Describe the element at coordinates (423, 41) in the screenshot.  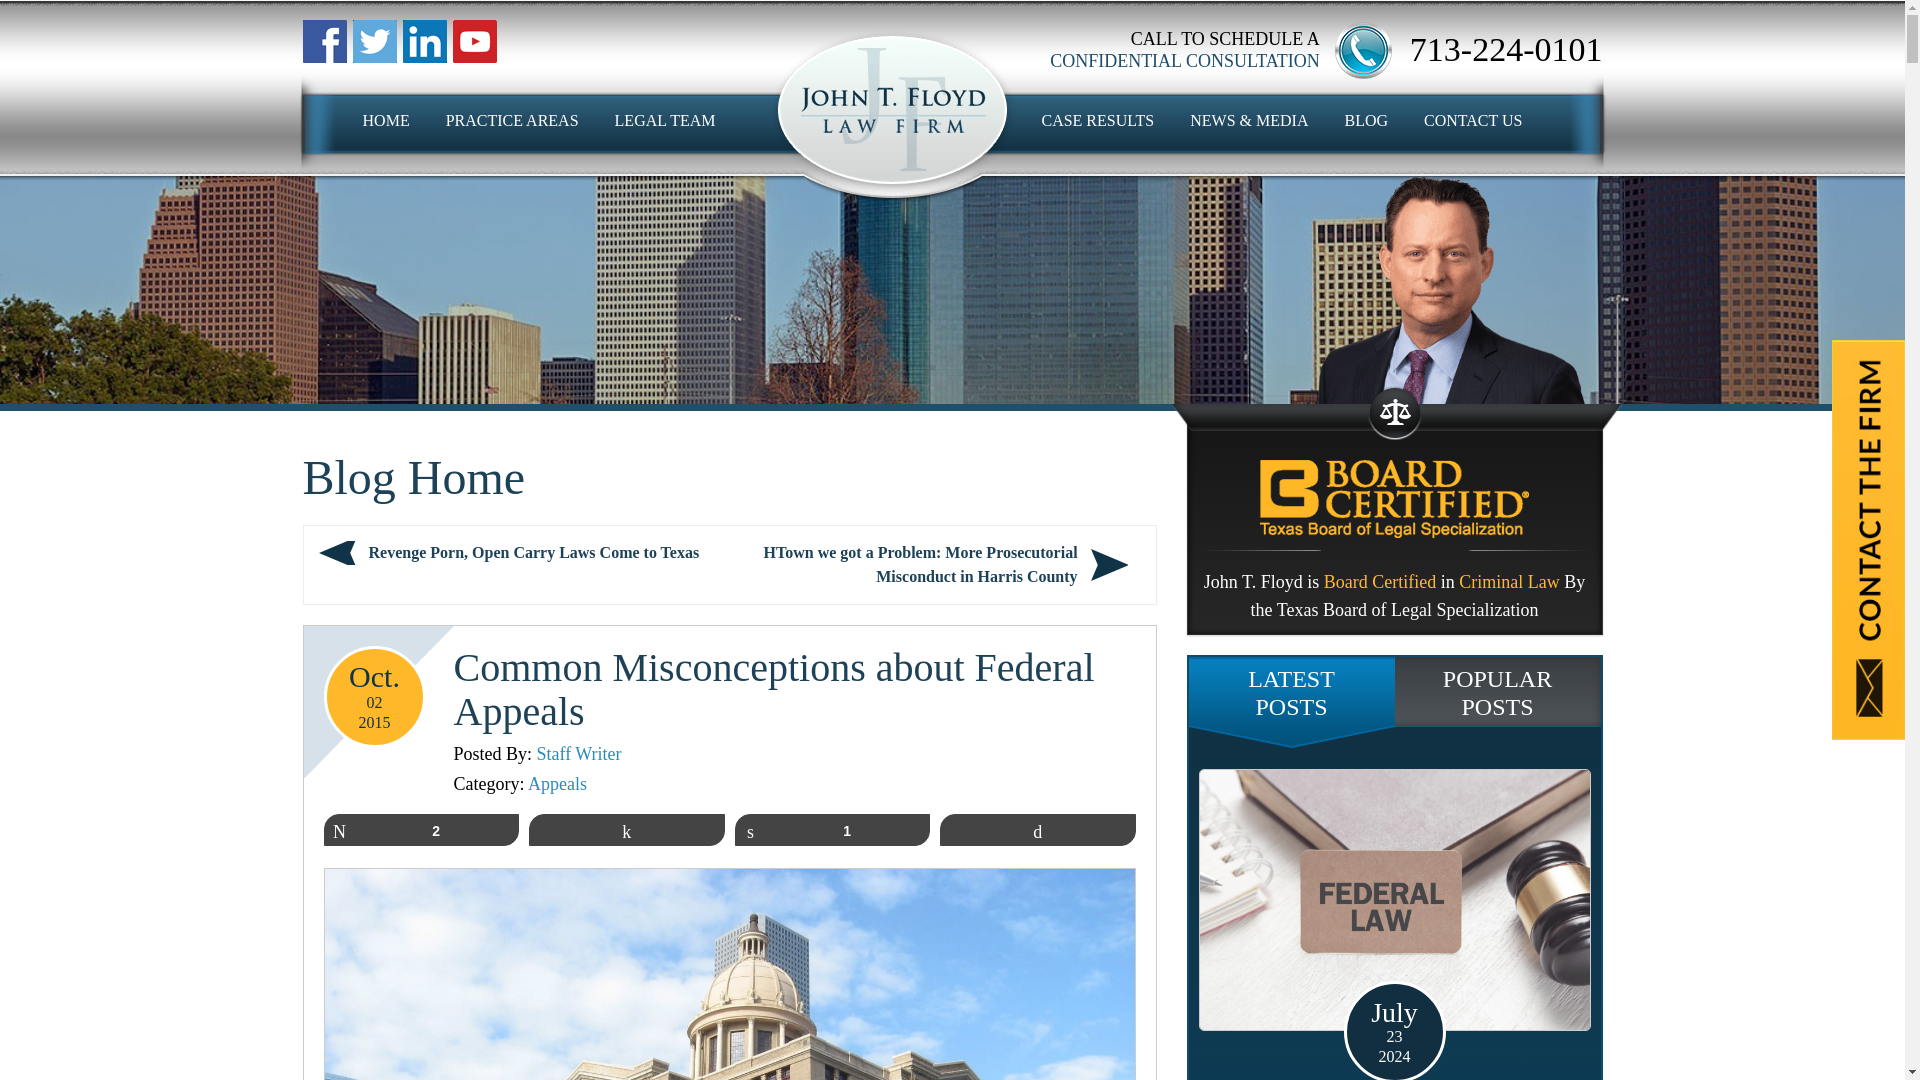
I see `Facebook` at that location.